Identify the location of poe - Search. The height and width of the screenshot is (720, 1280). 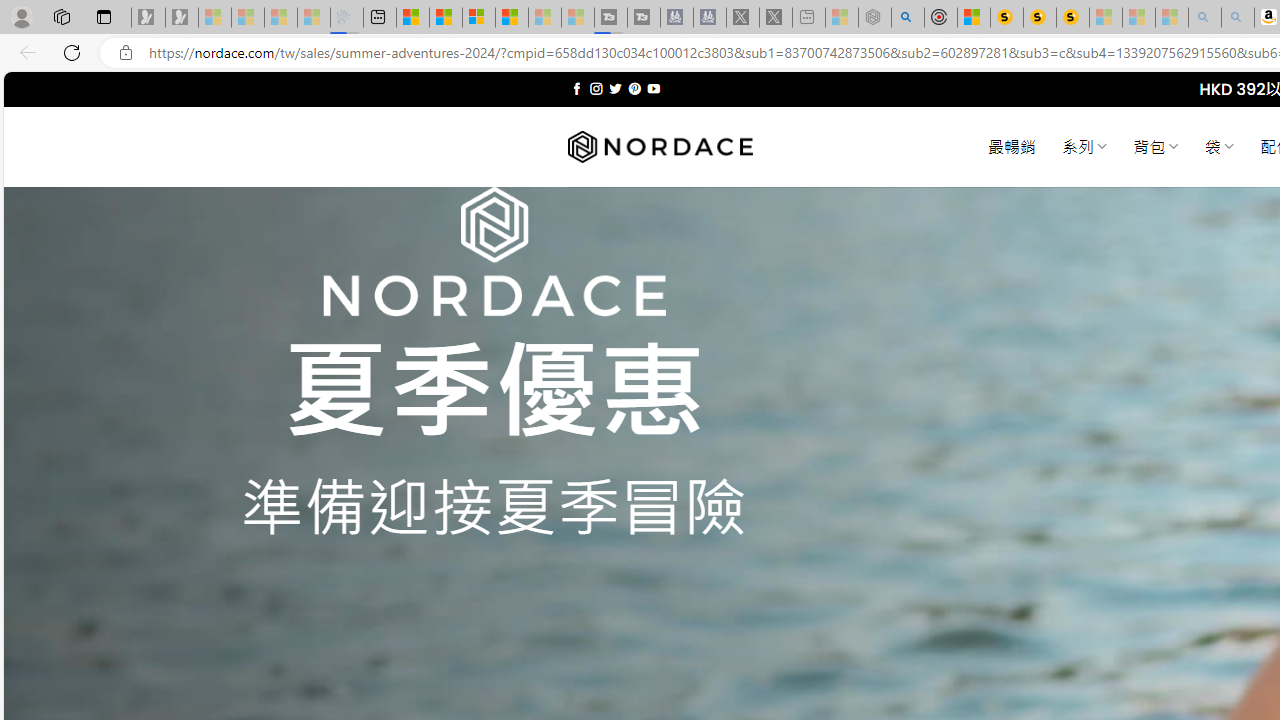
(908, 18).